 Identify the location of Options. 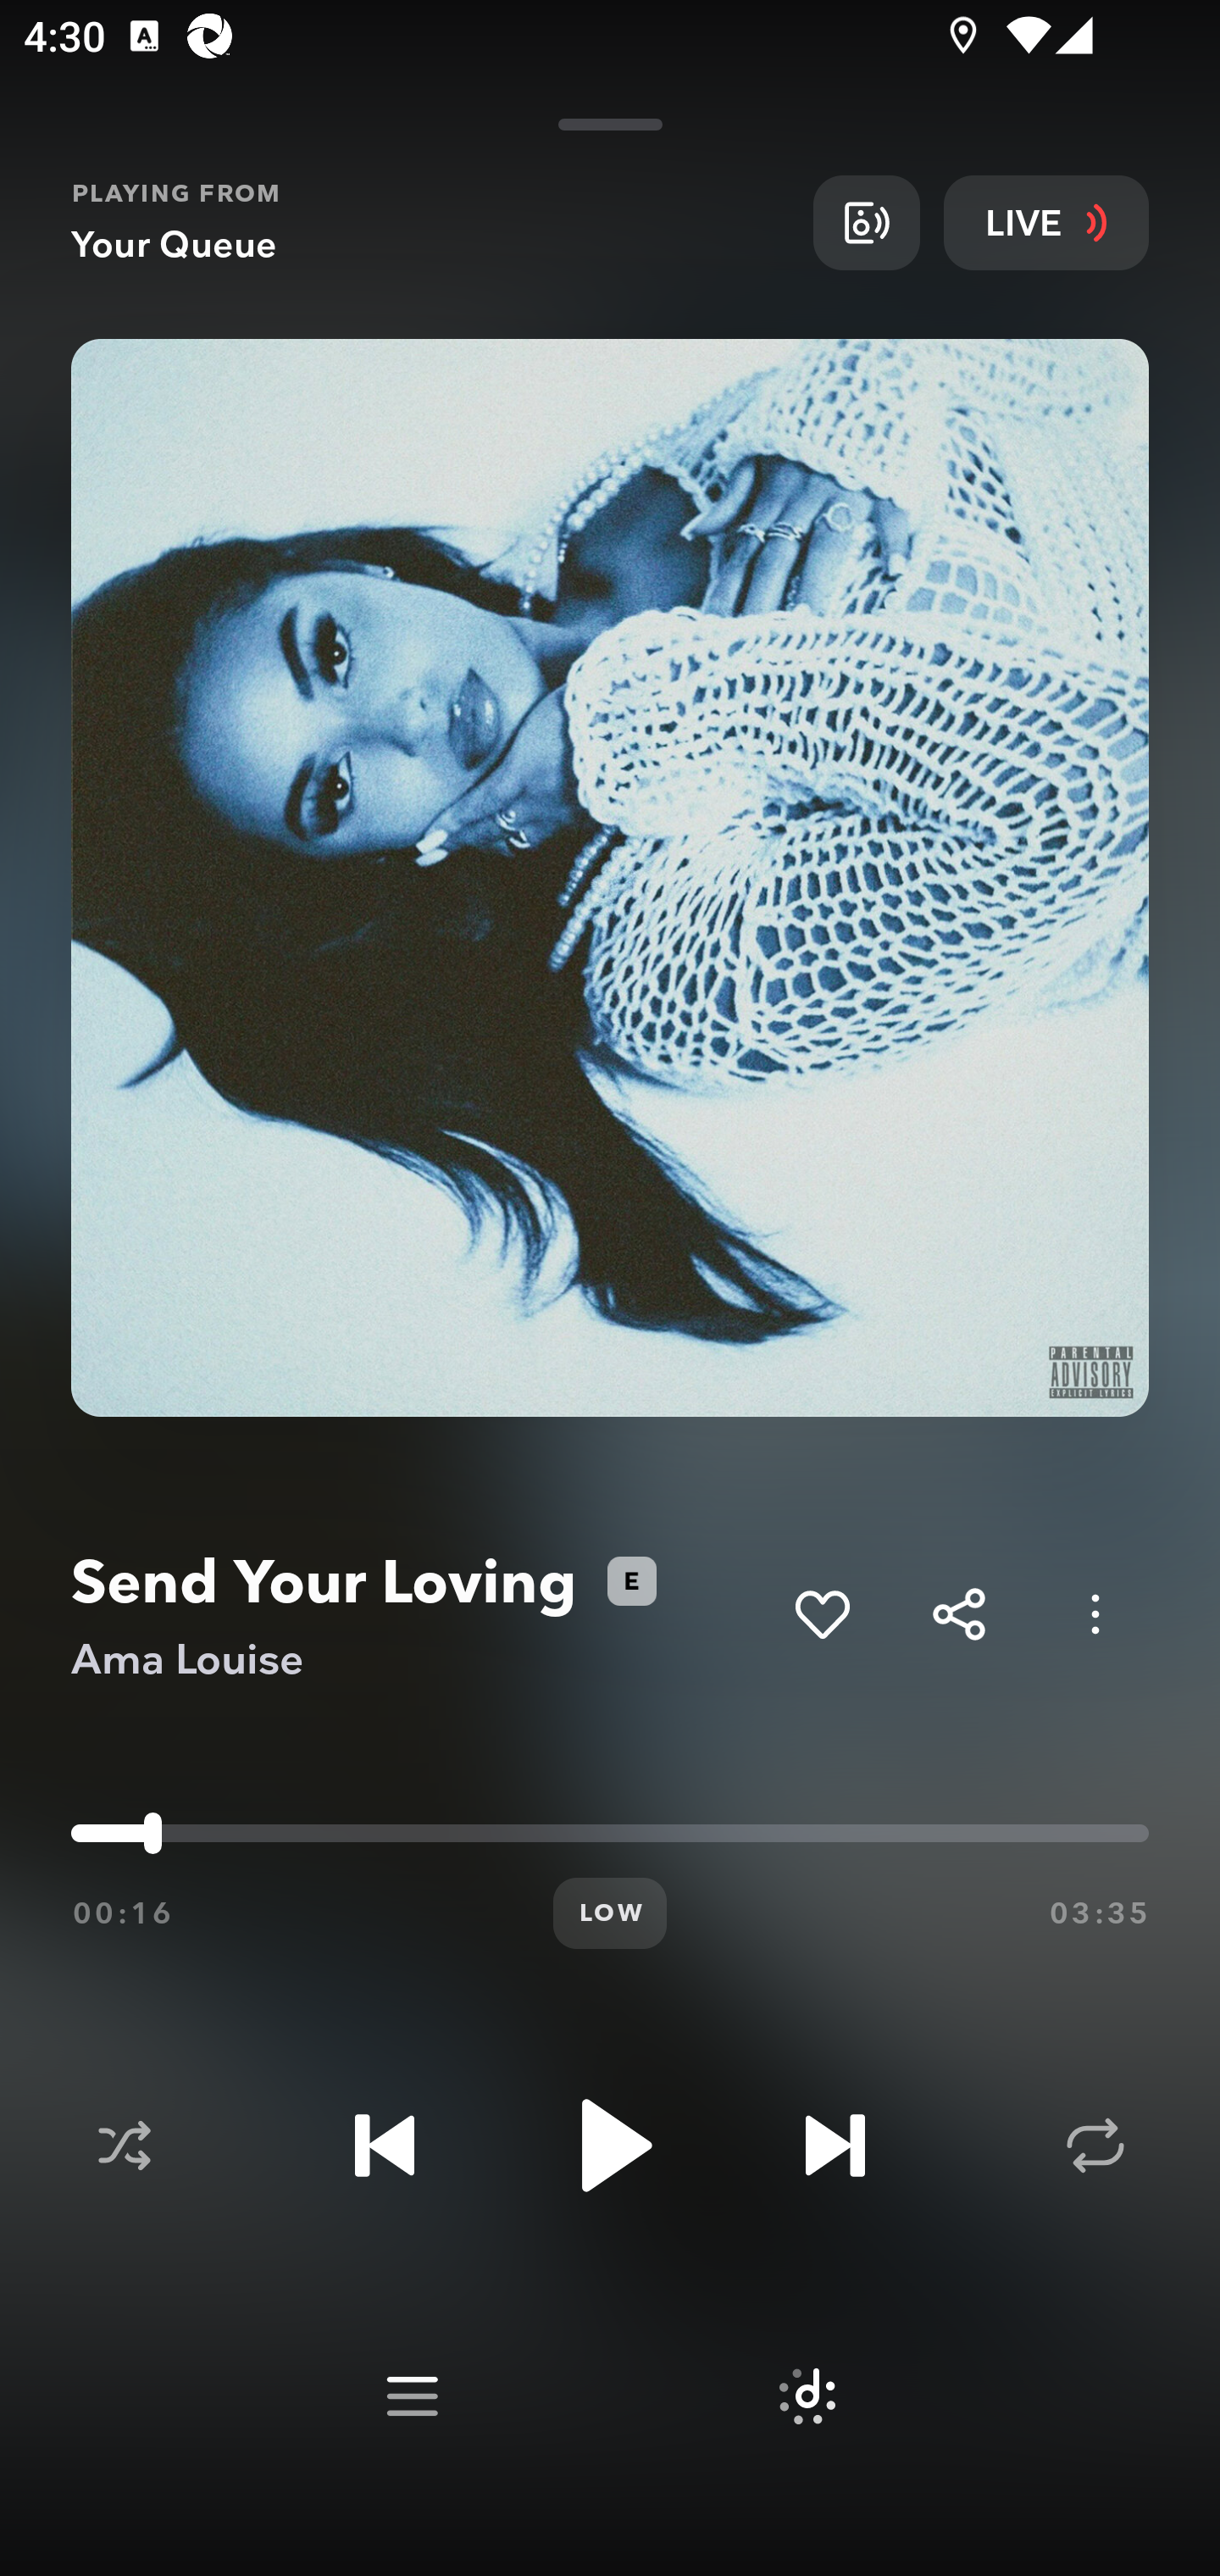
(1095, 1613).